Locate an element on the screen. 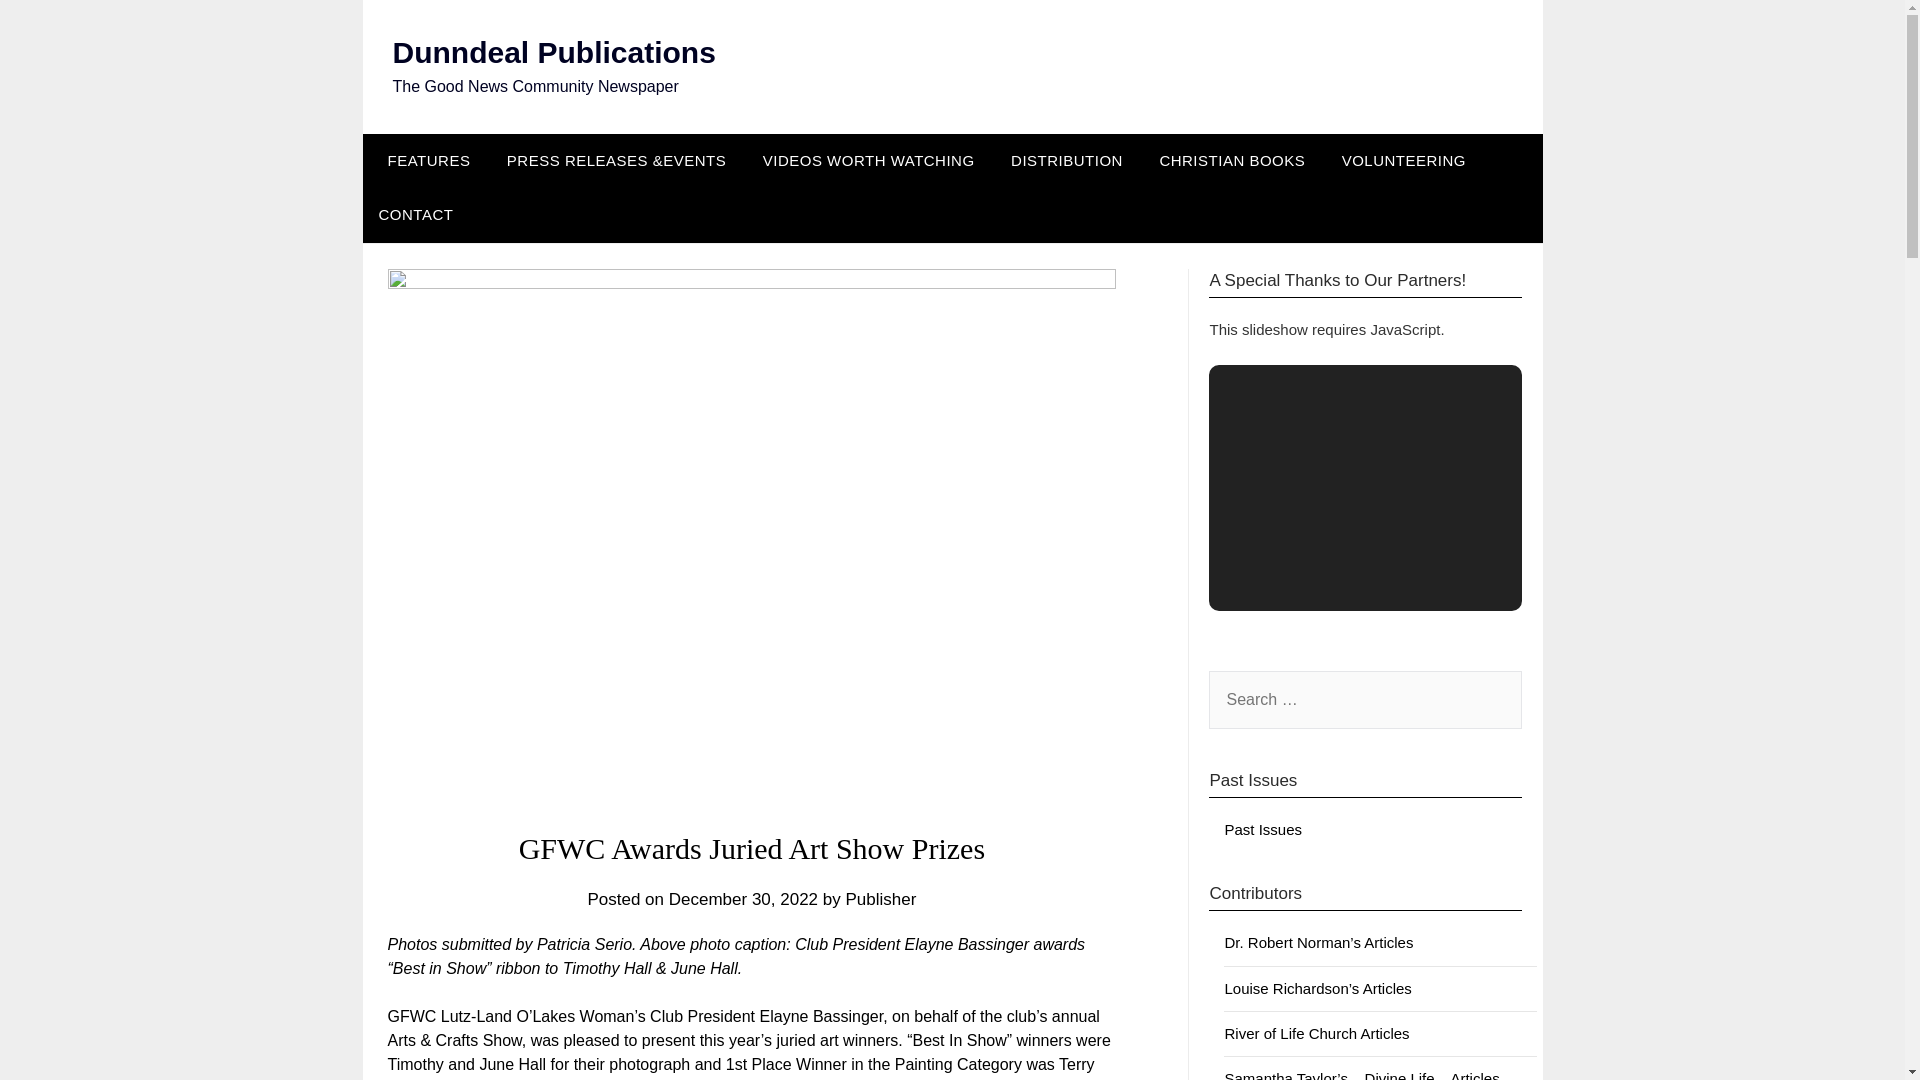 The width and height of the screenshot is (1920, 1080). FEATURES is located at coordinates (424, 160).